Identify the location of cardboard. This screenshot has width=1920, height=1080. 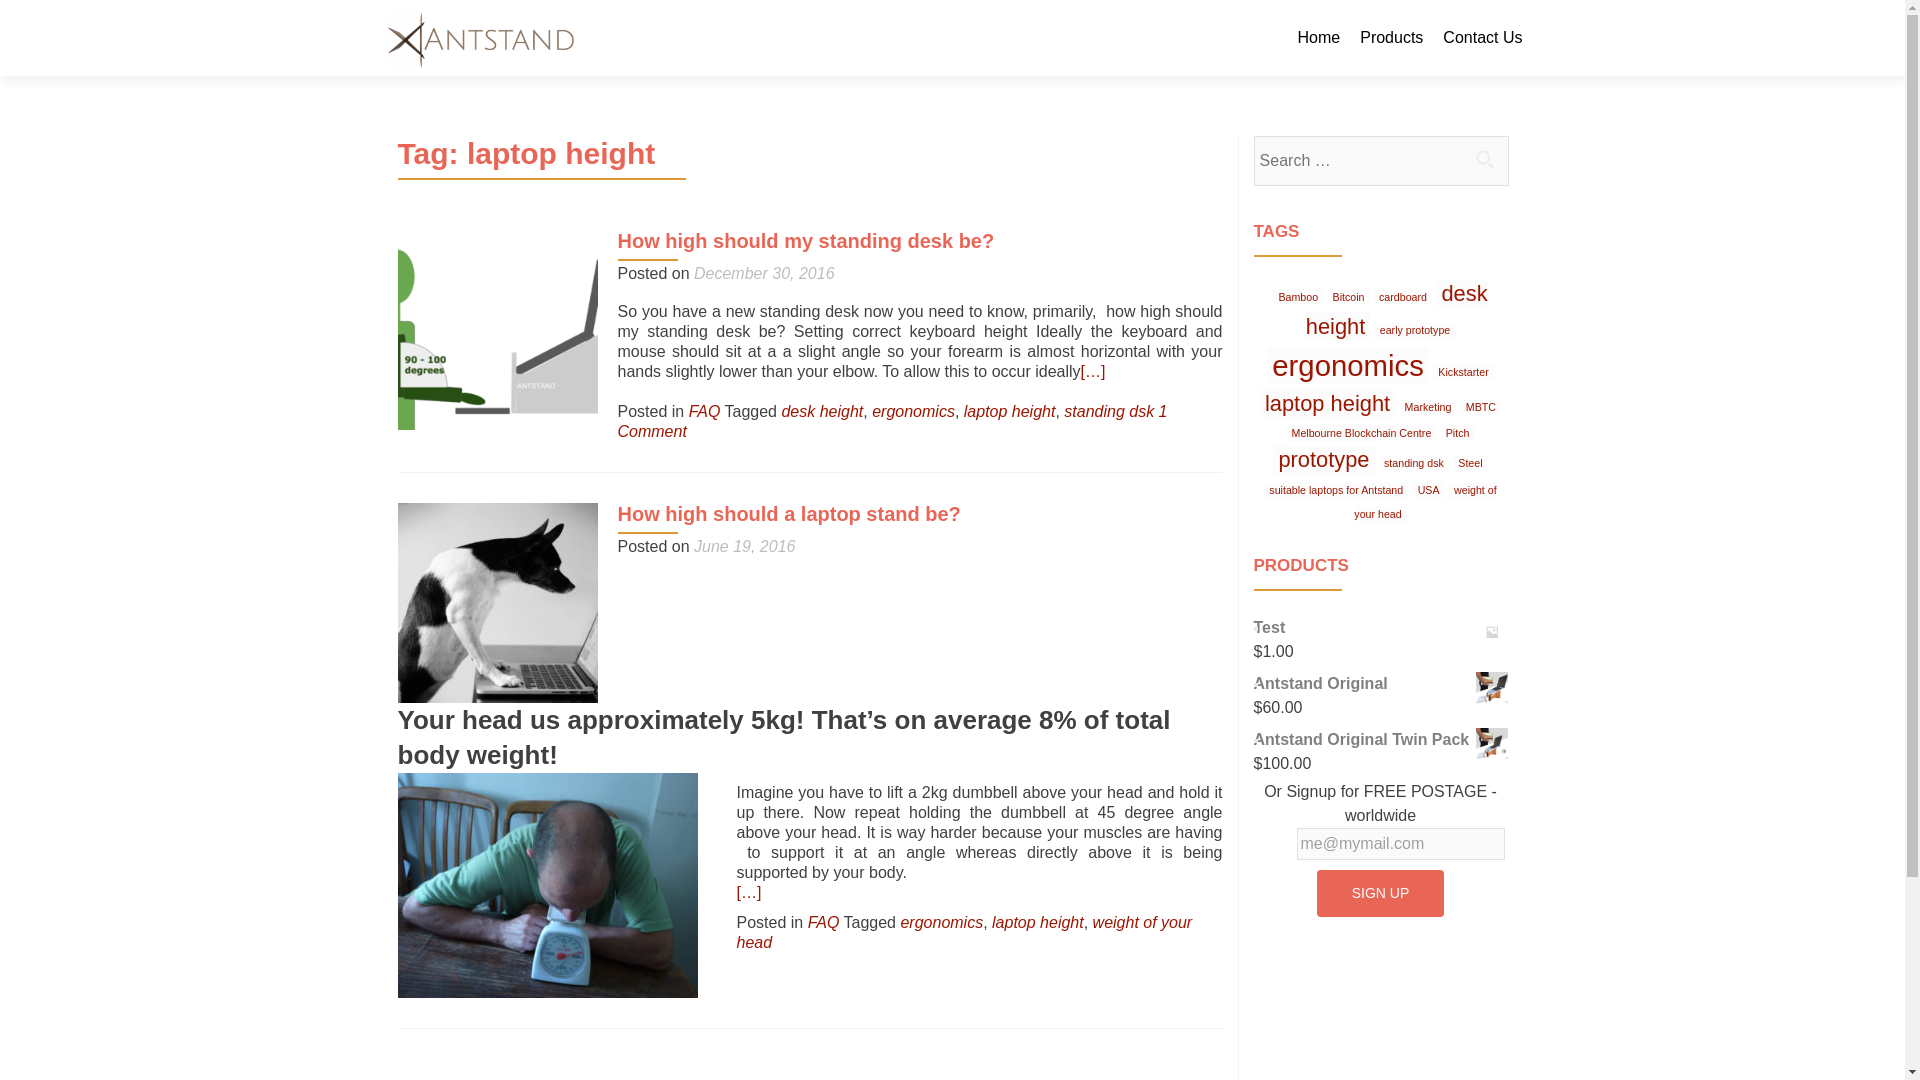
(1403, 296).